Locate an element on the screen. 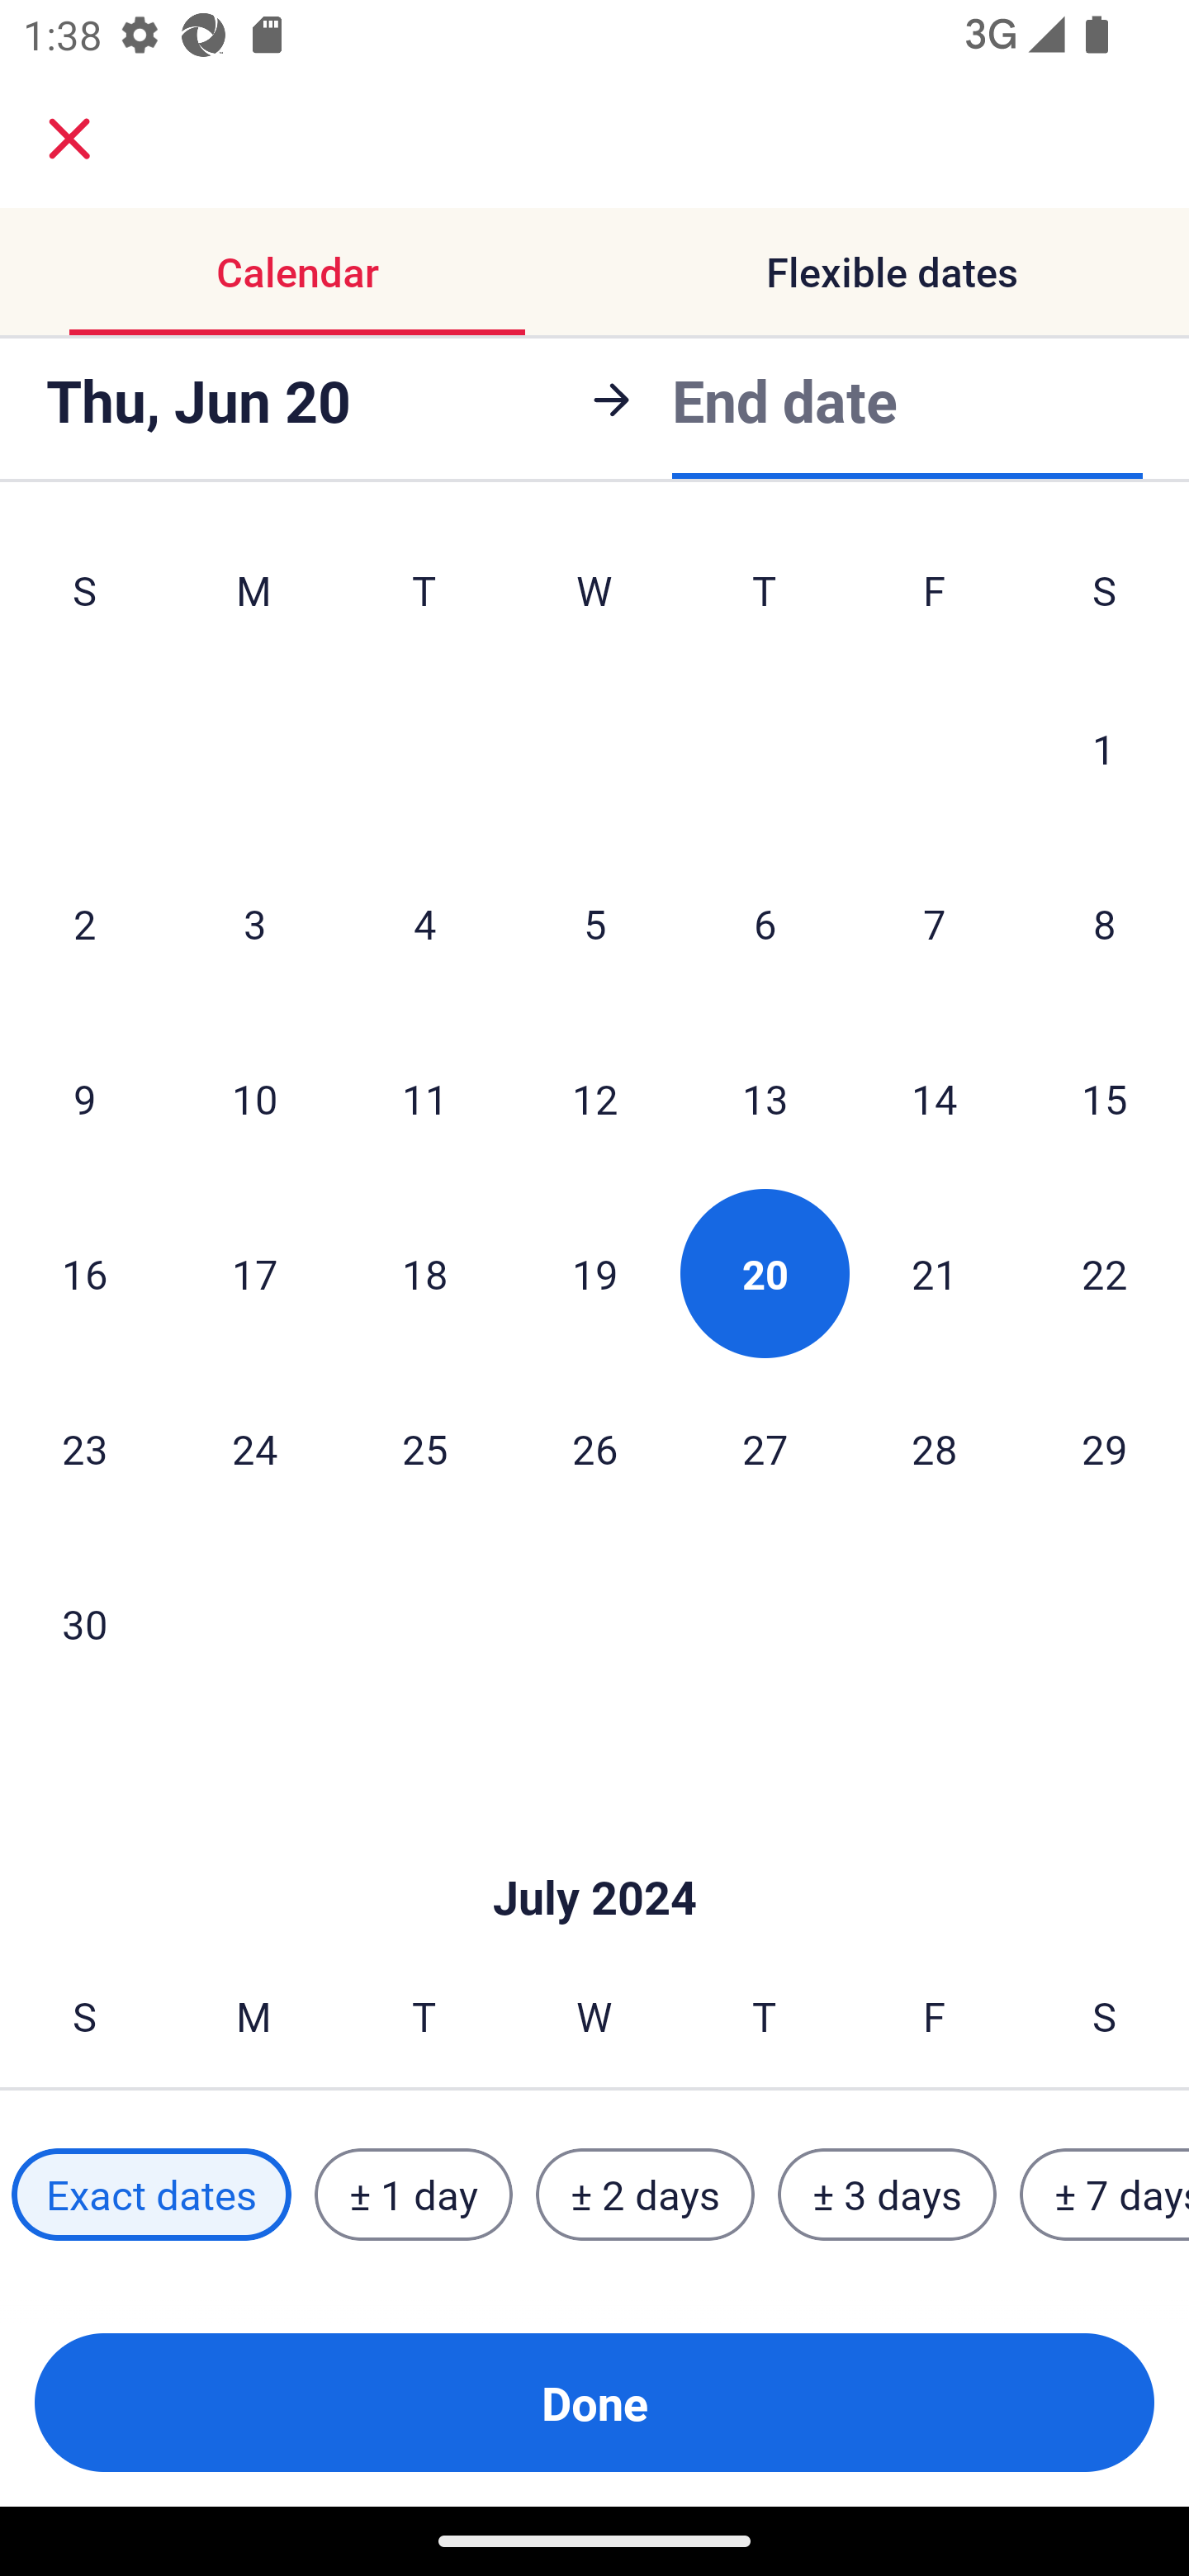  26 Wednesday, June 26, 2024 is located at coordinates (594, 1447).